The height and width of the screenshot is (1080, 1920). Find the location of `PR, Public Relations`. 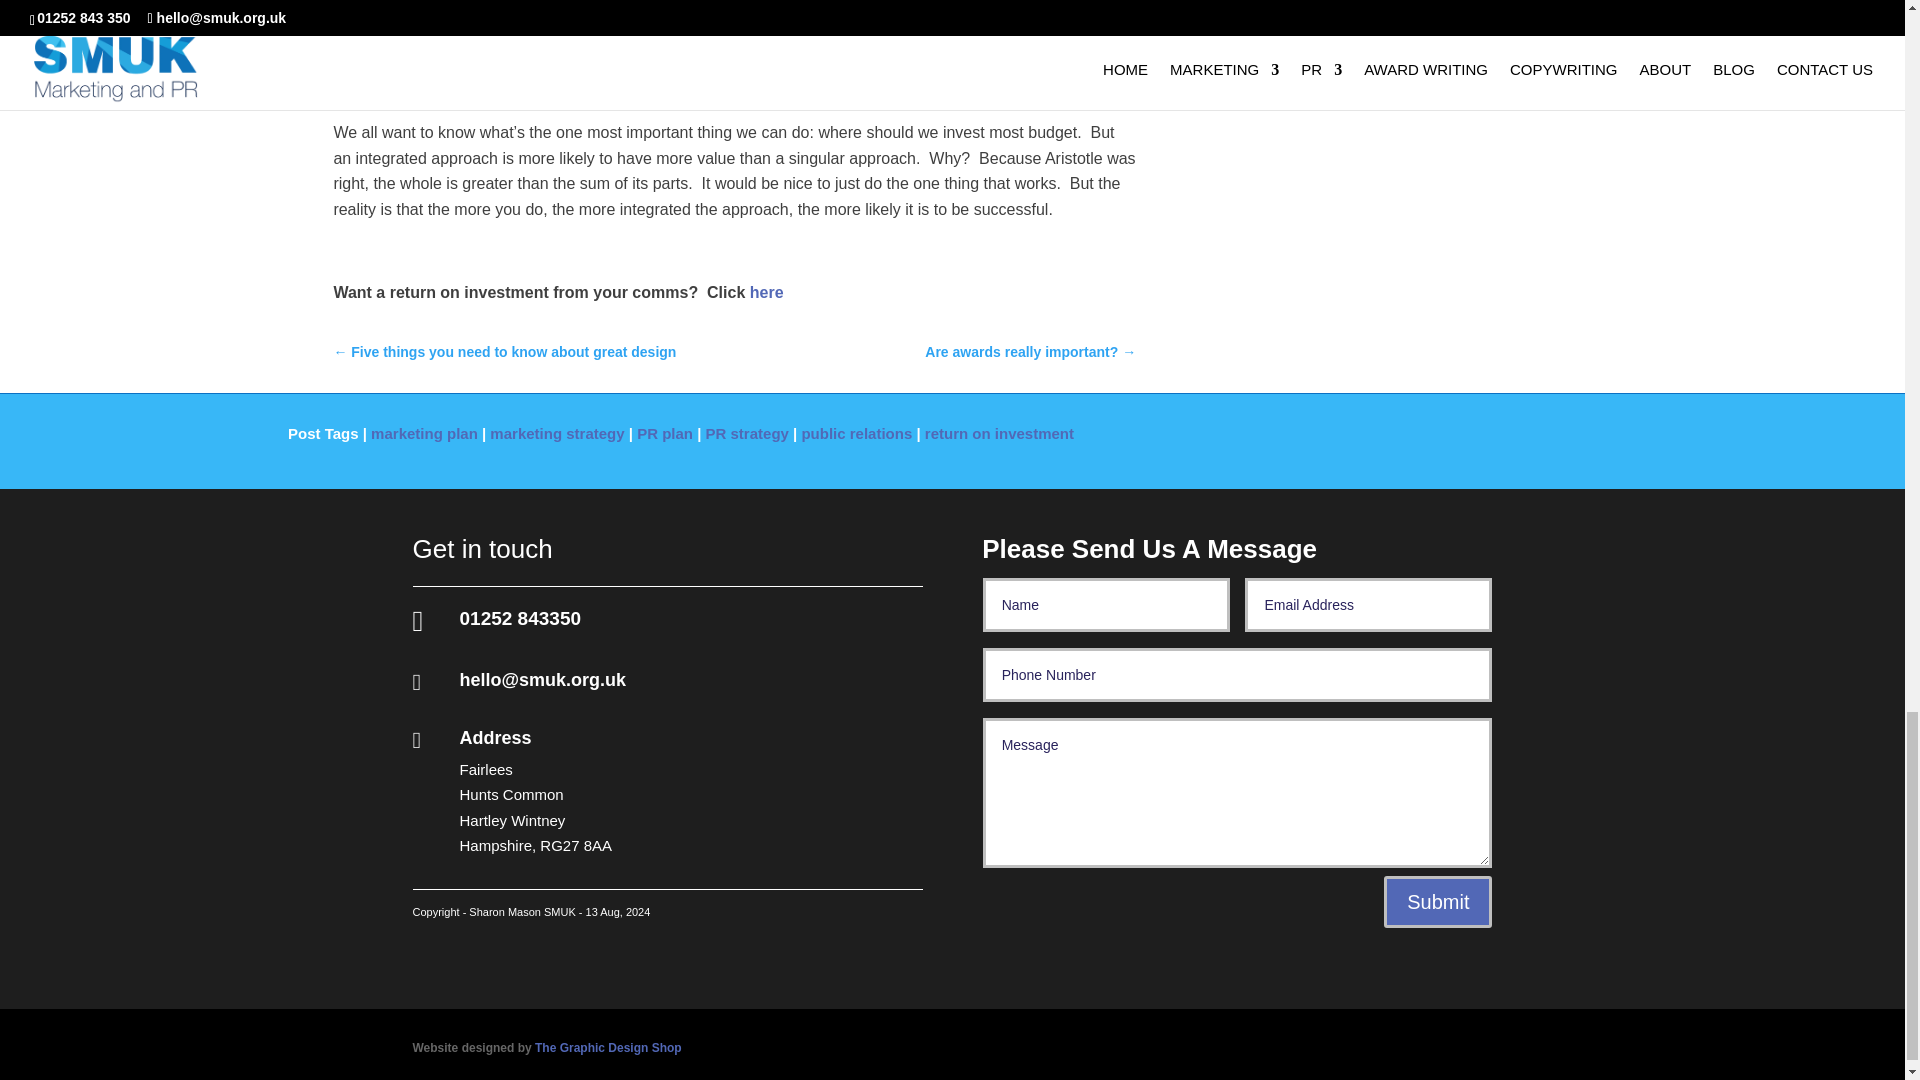

PR, Public Relations is located at coordinates (766, 292).